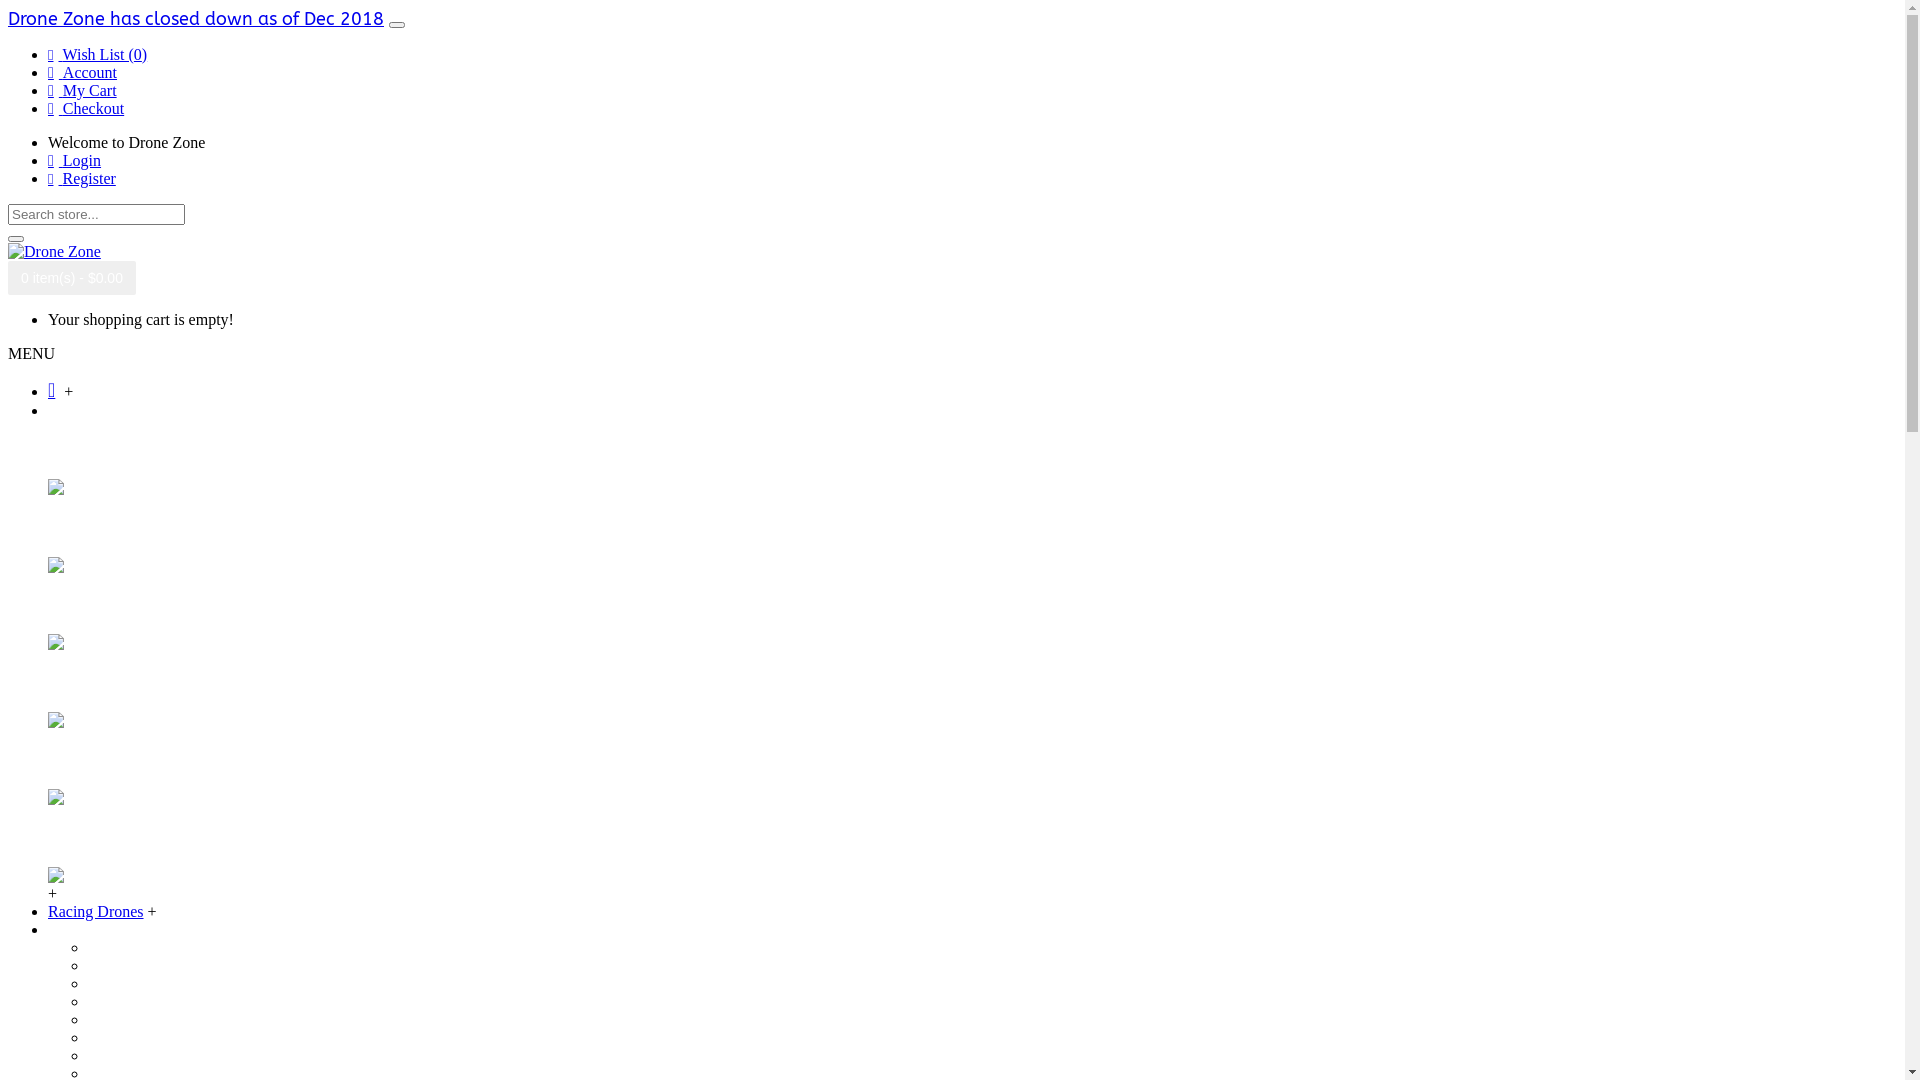  What do you see at coordinates (98, 54) in the screenshot?
I see `Wish List (0)` at bounding box center [98, 54].